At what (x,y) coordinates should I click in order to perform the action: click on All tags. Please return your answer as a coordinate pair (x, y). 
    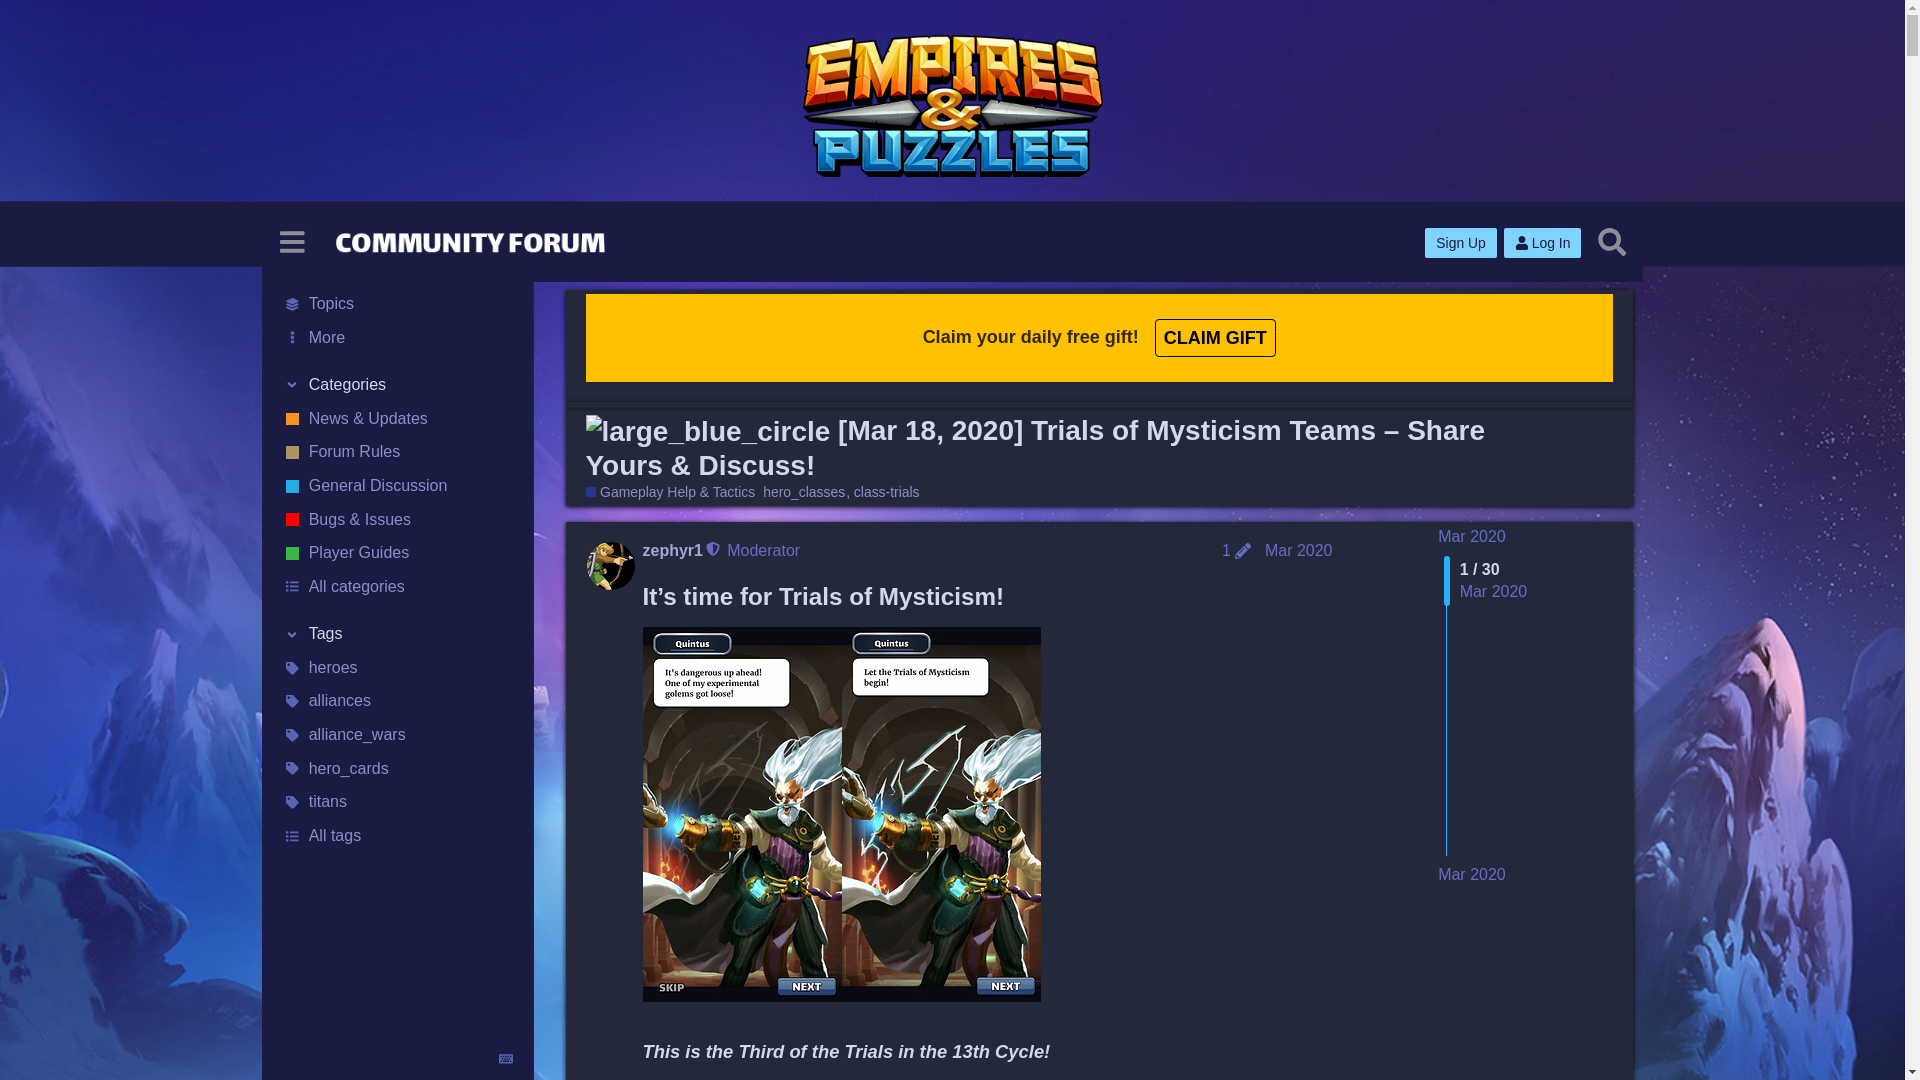
    Looking at the image, I should click on (397, 836).